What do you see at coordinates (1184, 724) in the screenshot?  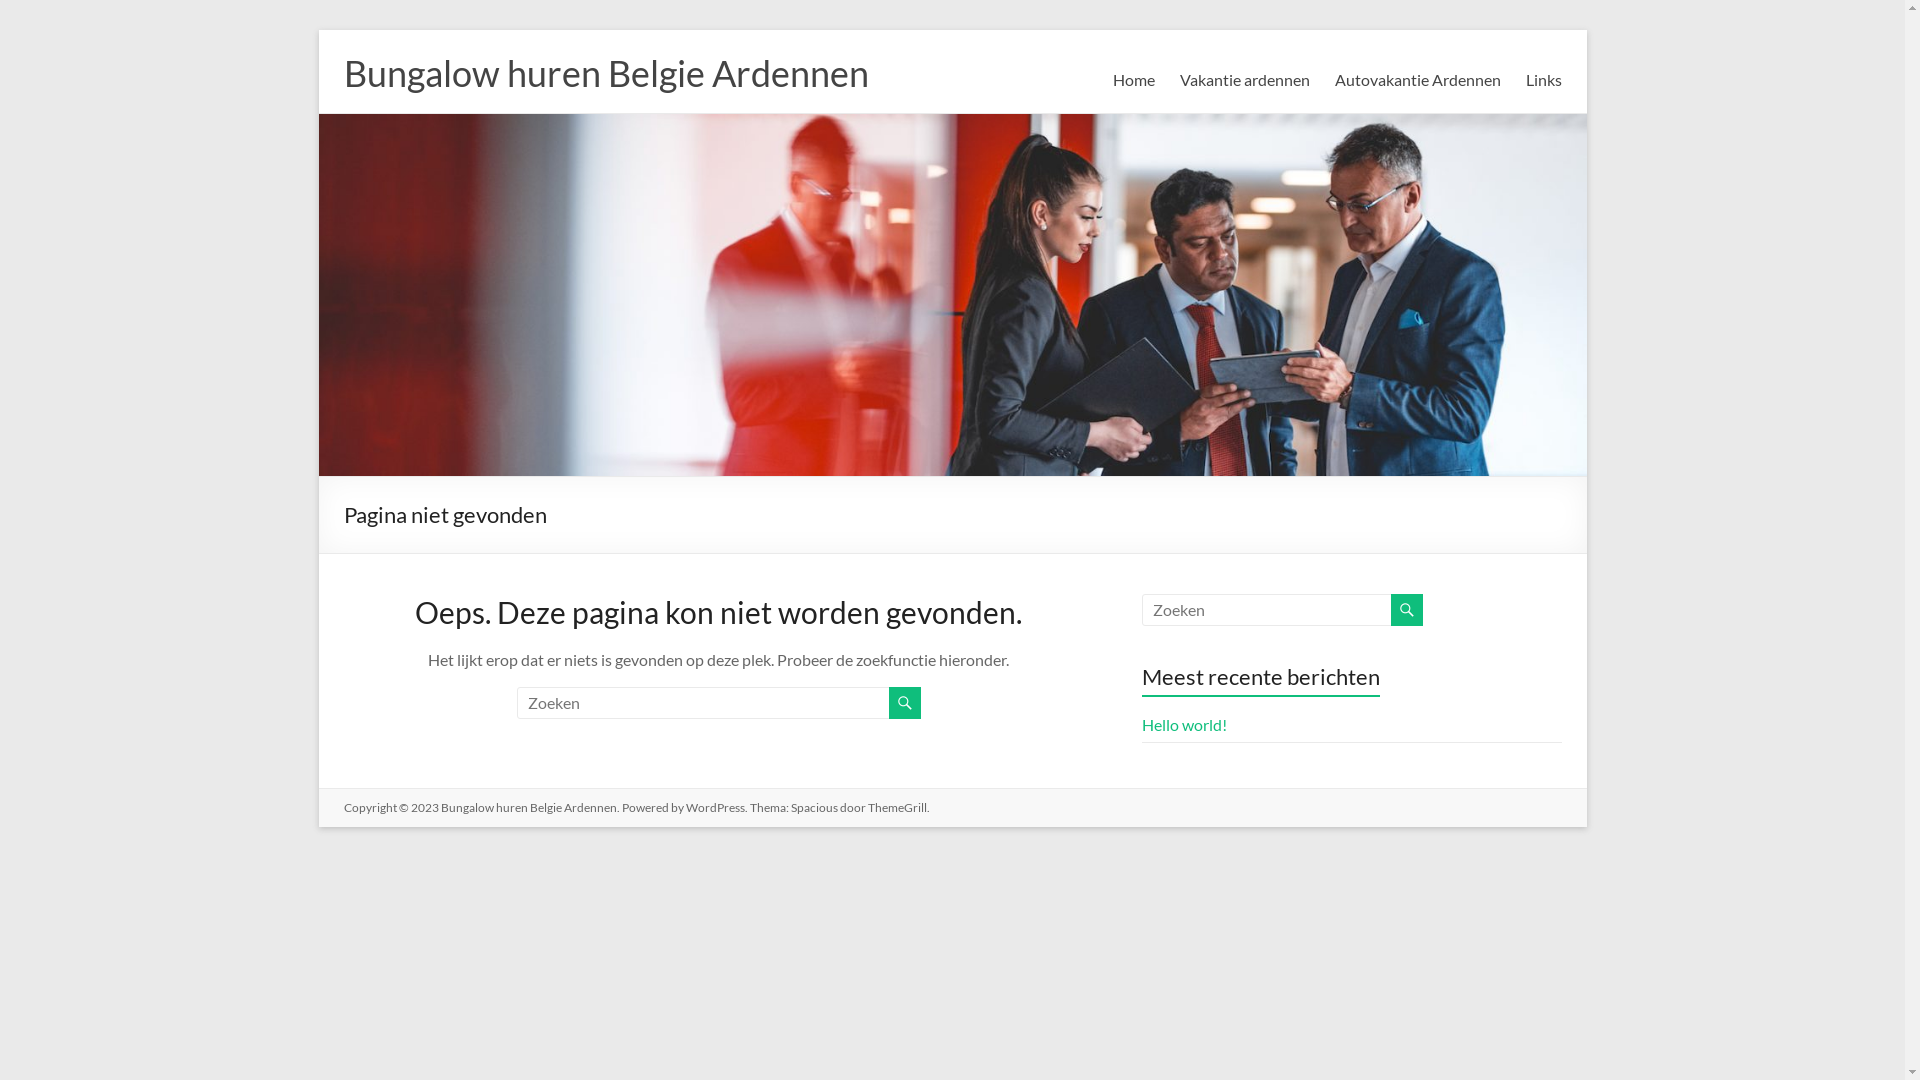 I see `Hello world!` at bounding box center [1184, 724].